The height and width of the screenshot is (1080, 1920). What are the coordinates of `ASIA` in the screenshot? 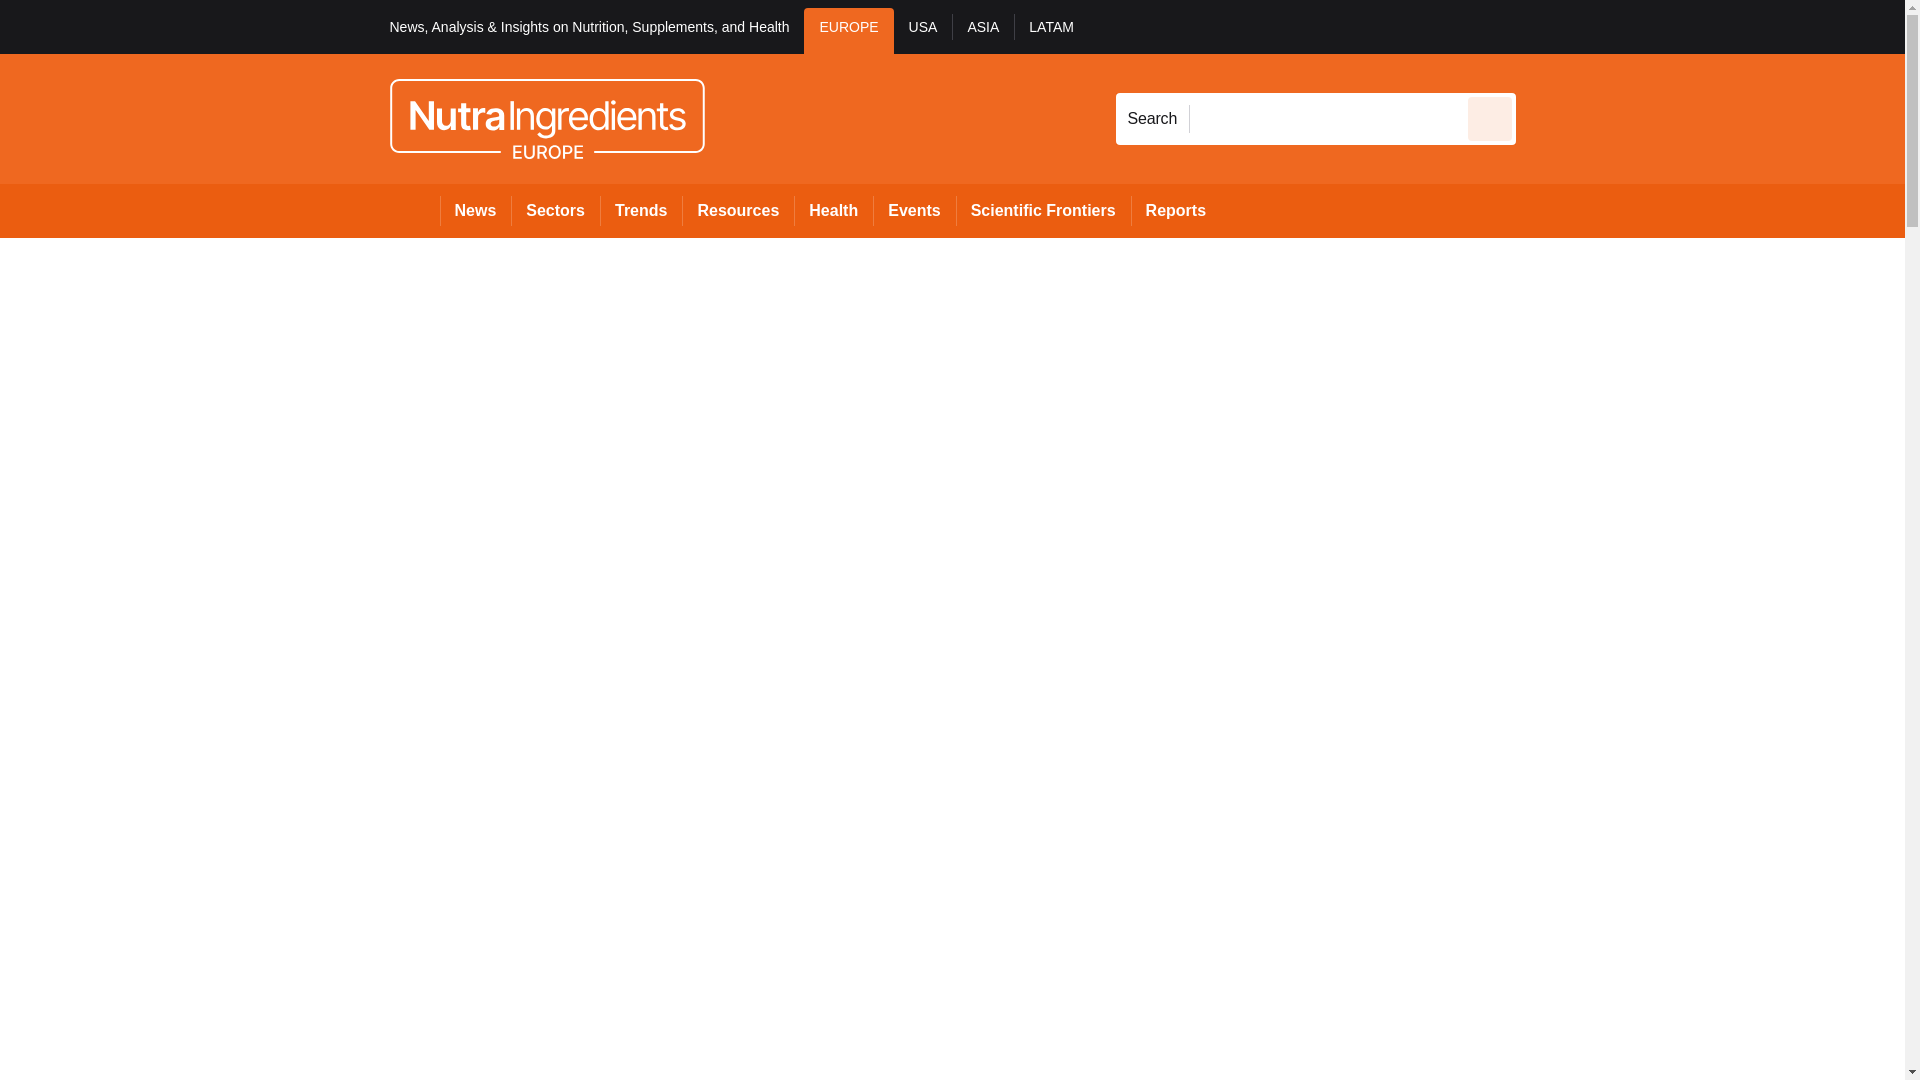 It's located at (982, 30).